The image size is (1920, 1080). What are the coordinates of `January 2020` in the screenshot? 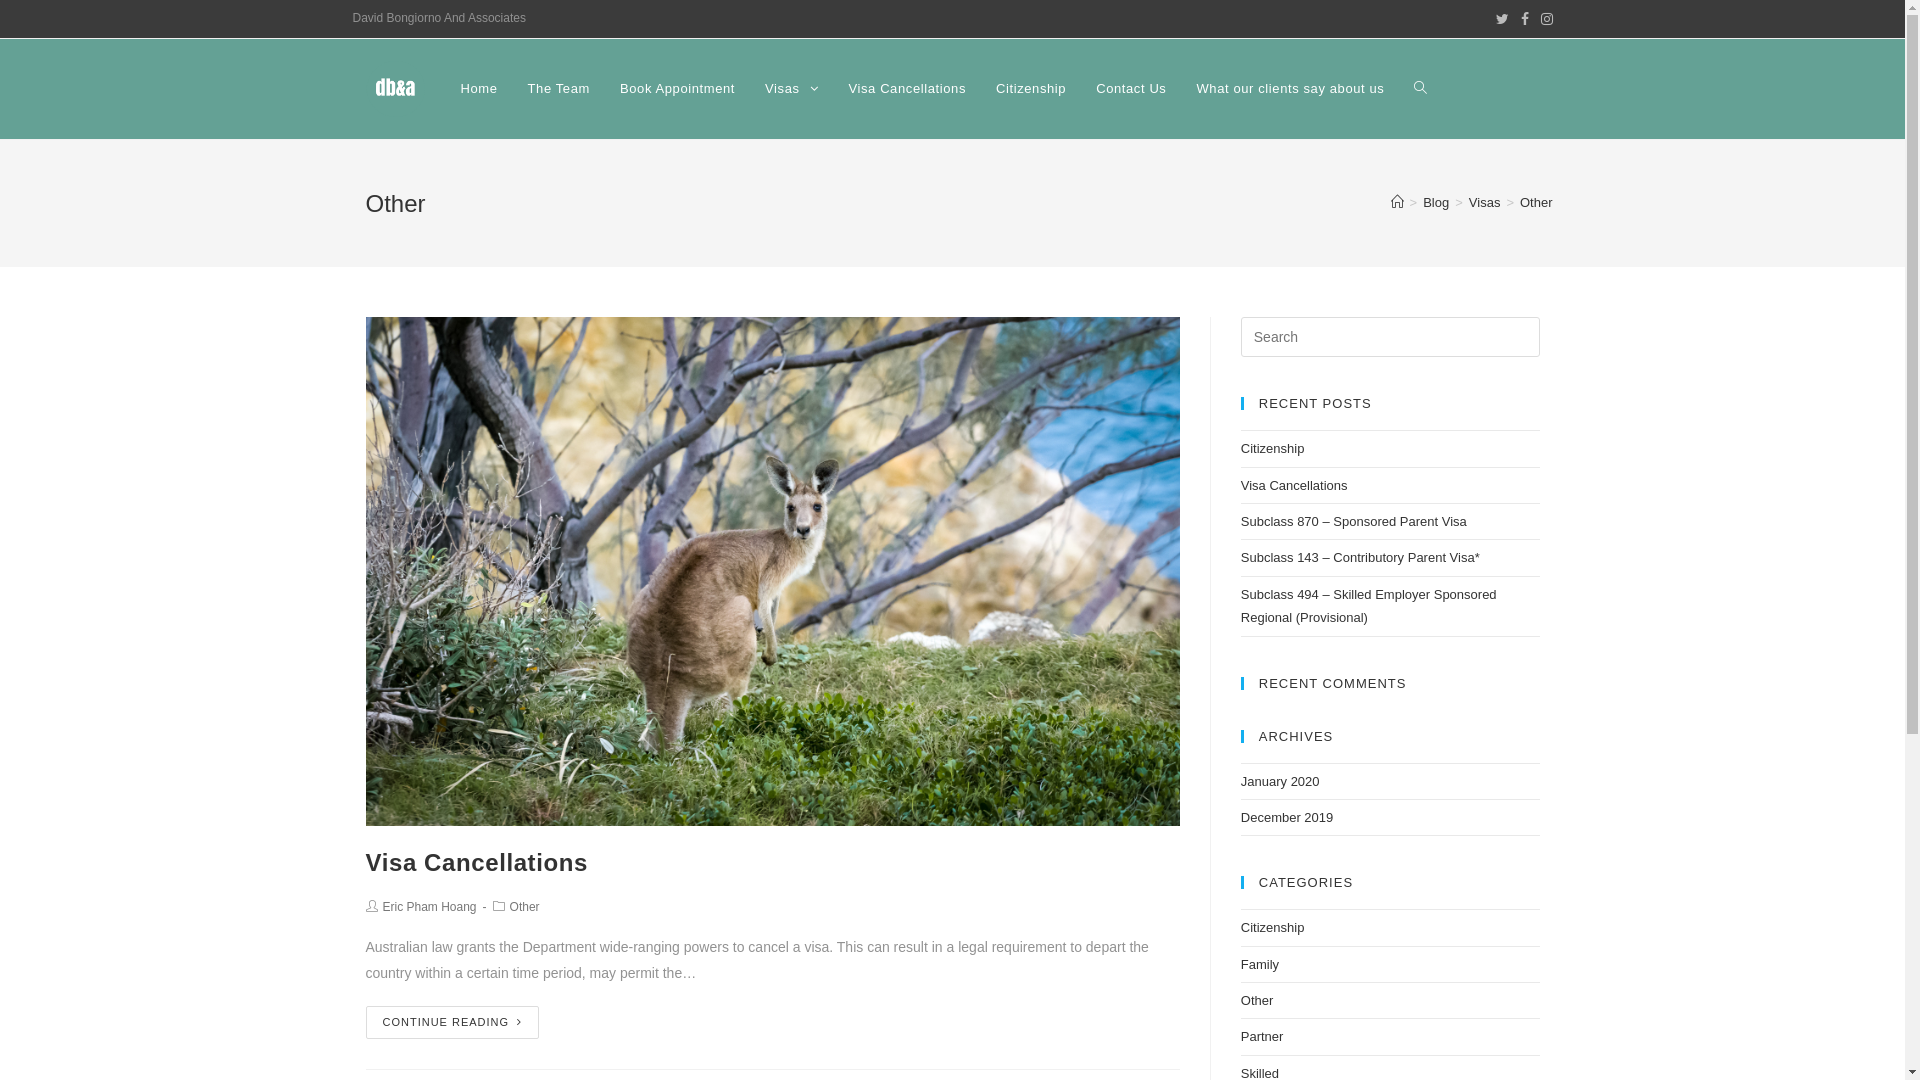 It's located at (1280, 782).